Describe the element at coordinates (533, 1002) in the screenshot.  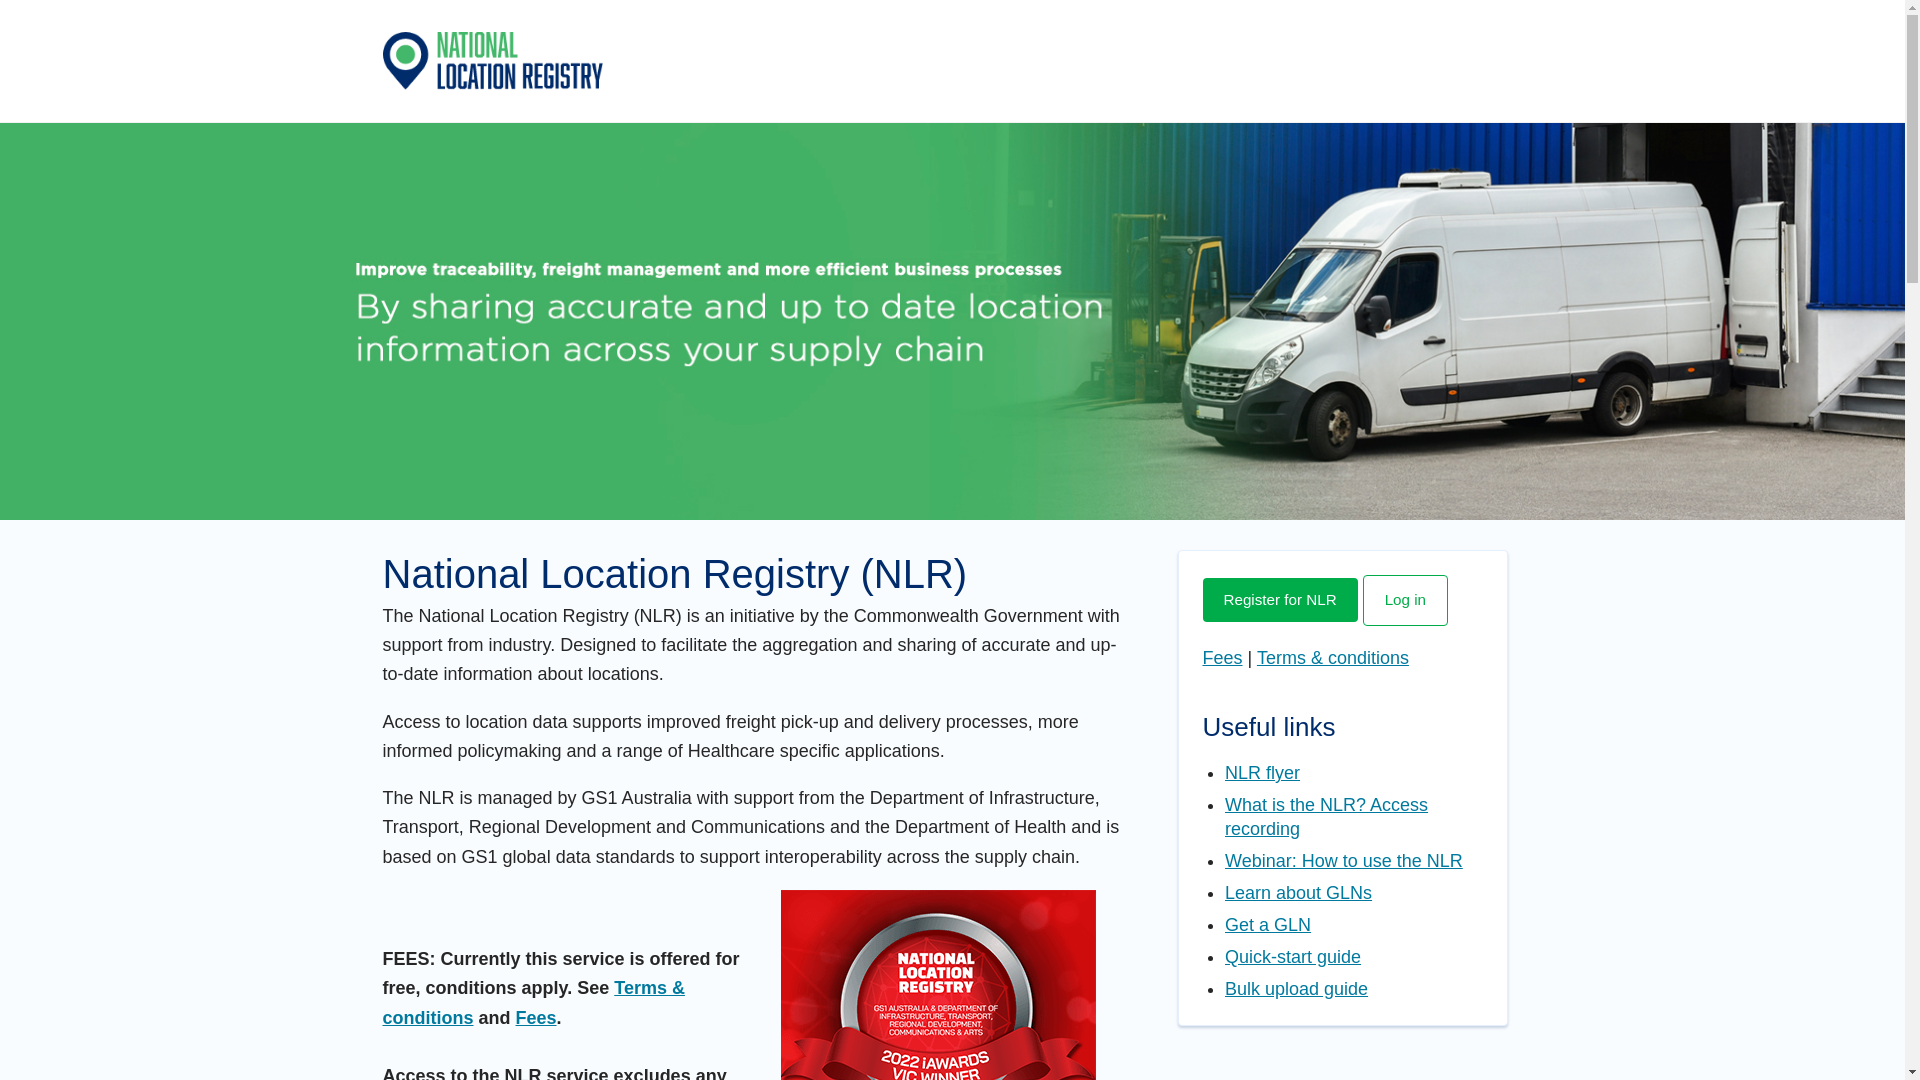
I see `Terms & conditions` at that location.